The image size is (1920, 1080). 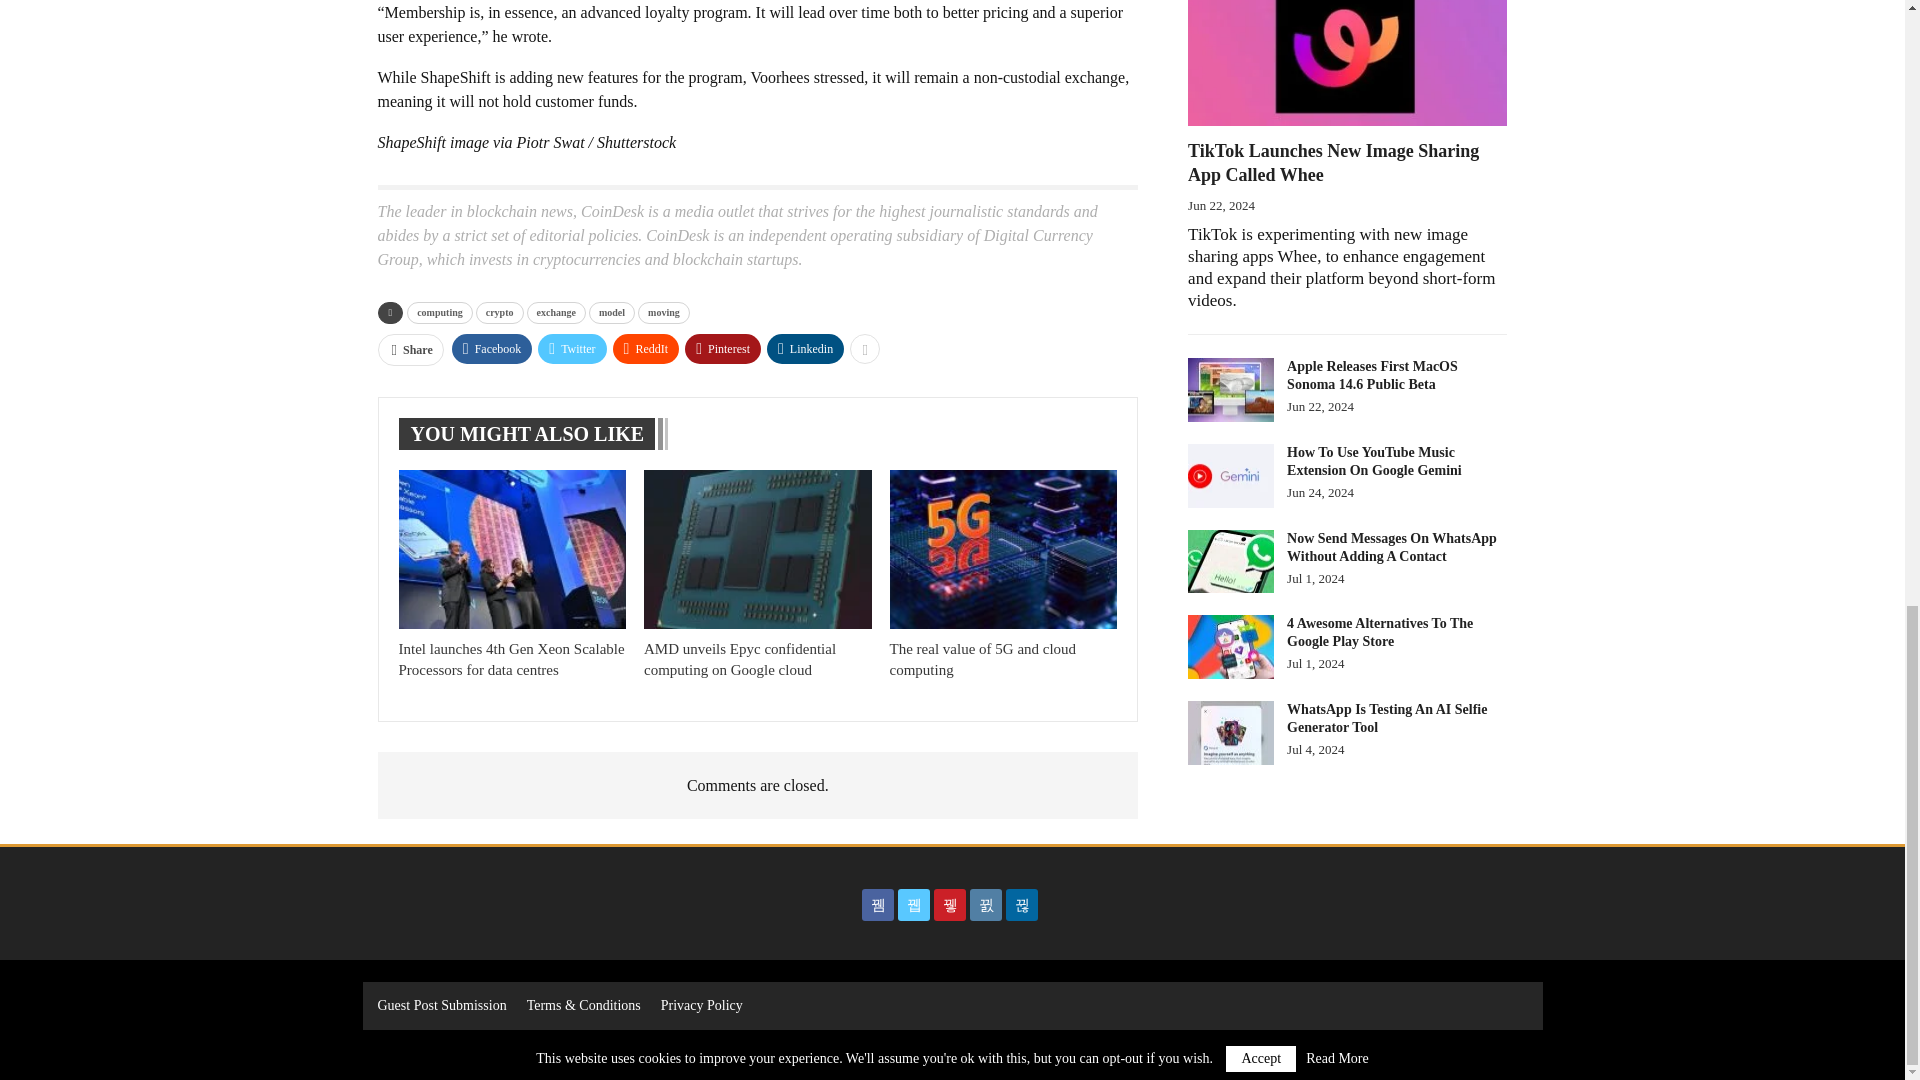 What do you see at coordinates (722, 348) in the screenshot?
I see `Pinterest` at bounding box center [722, 348].